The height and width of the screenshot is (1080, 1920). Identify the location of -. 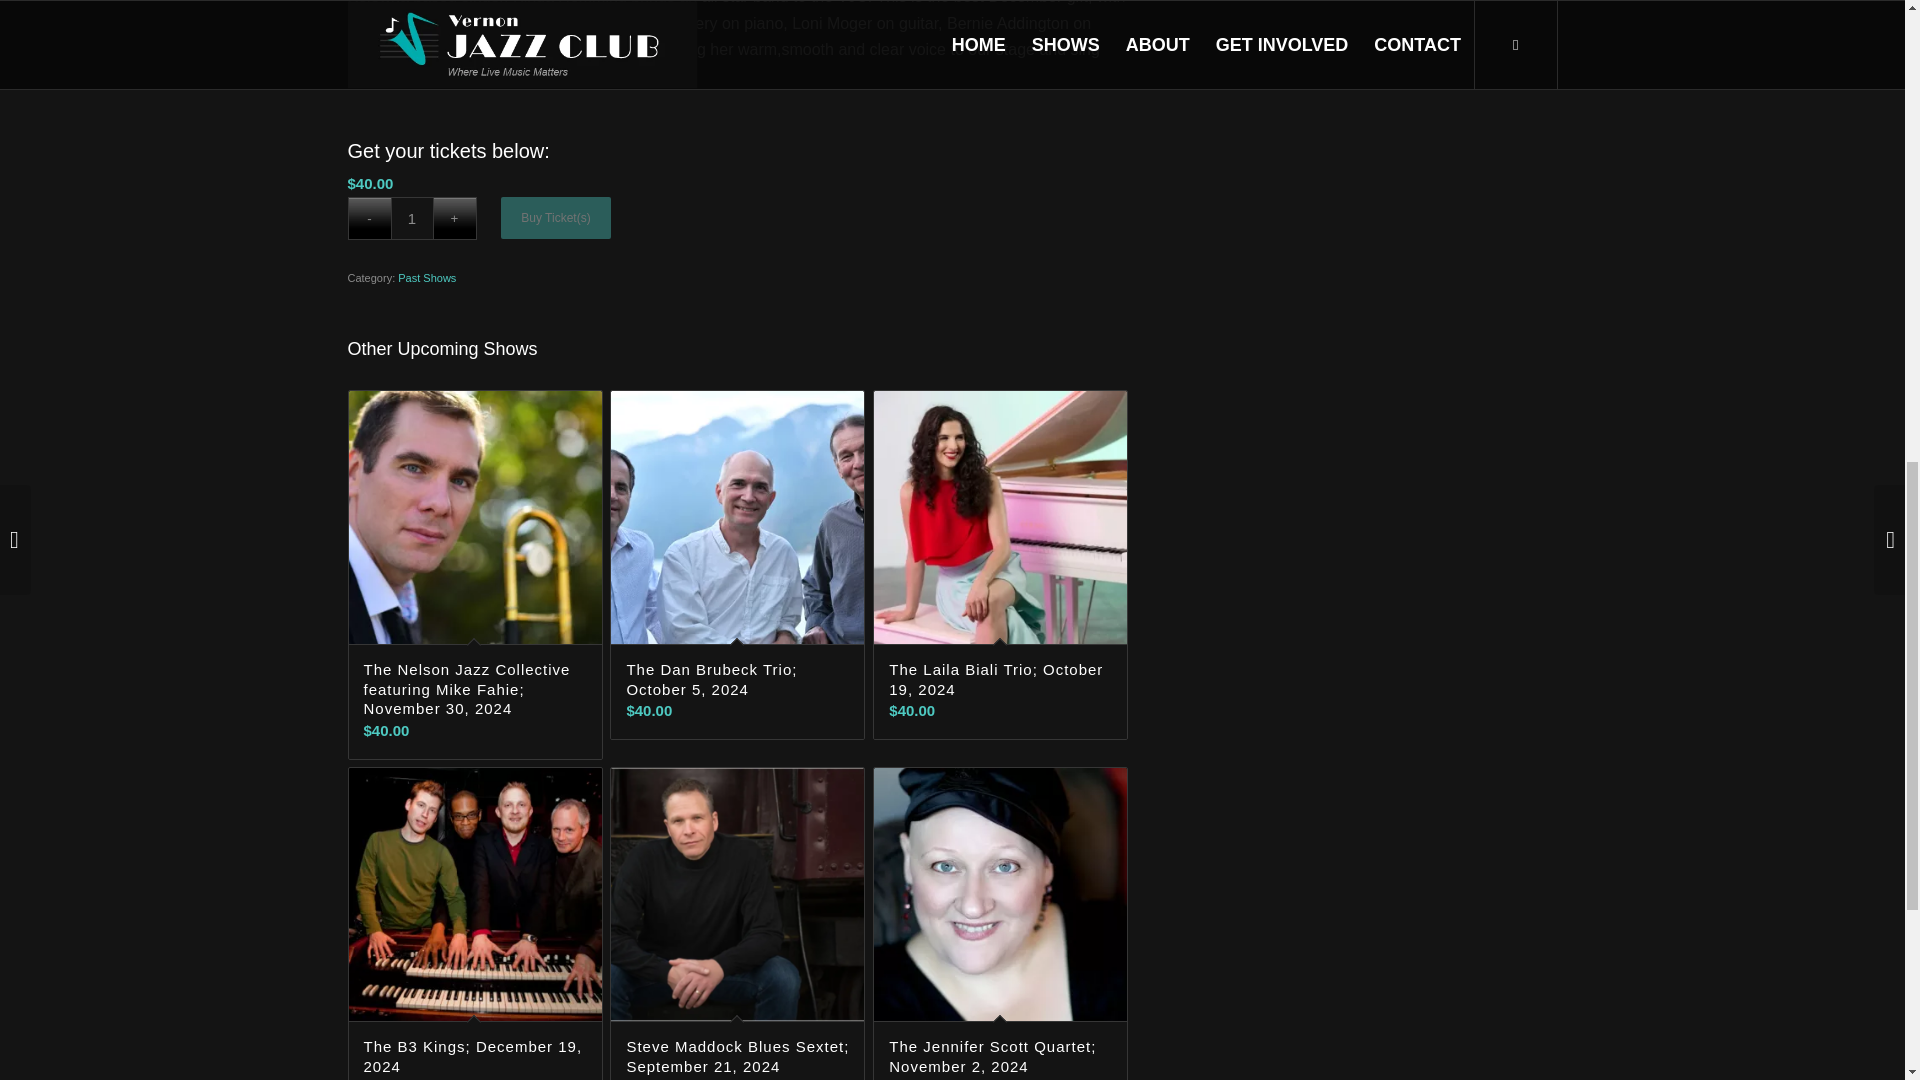
(369, 218).